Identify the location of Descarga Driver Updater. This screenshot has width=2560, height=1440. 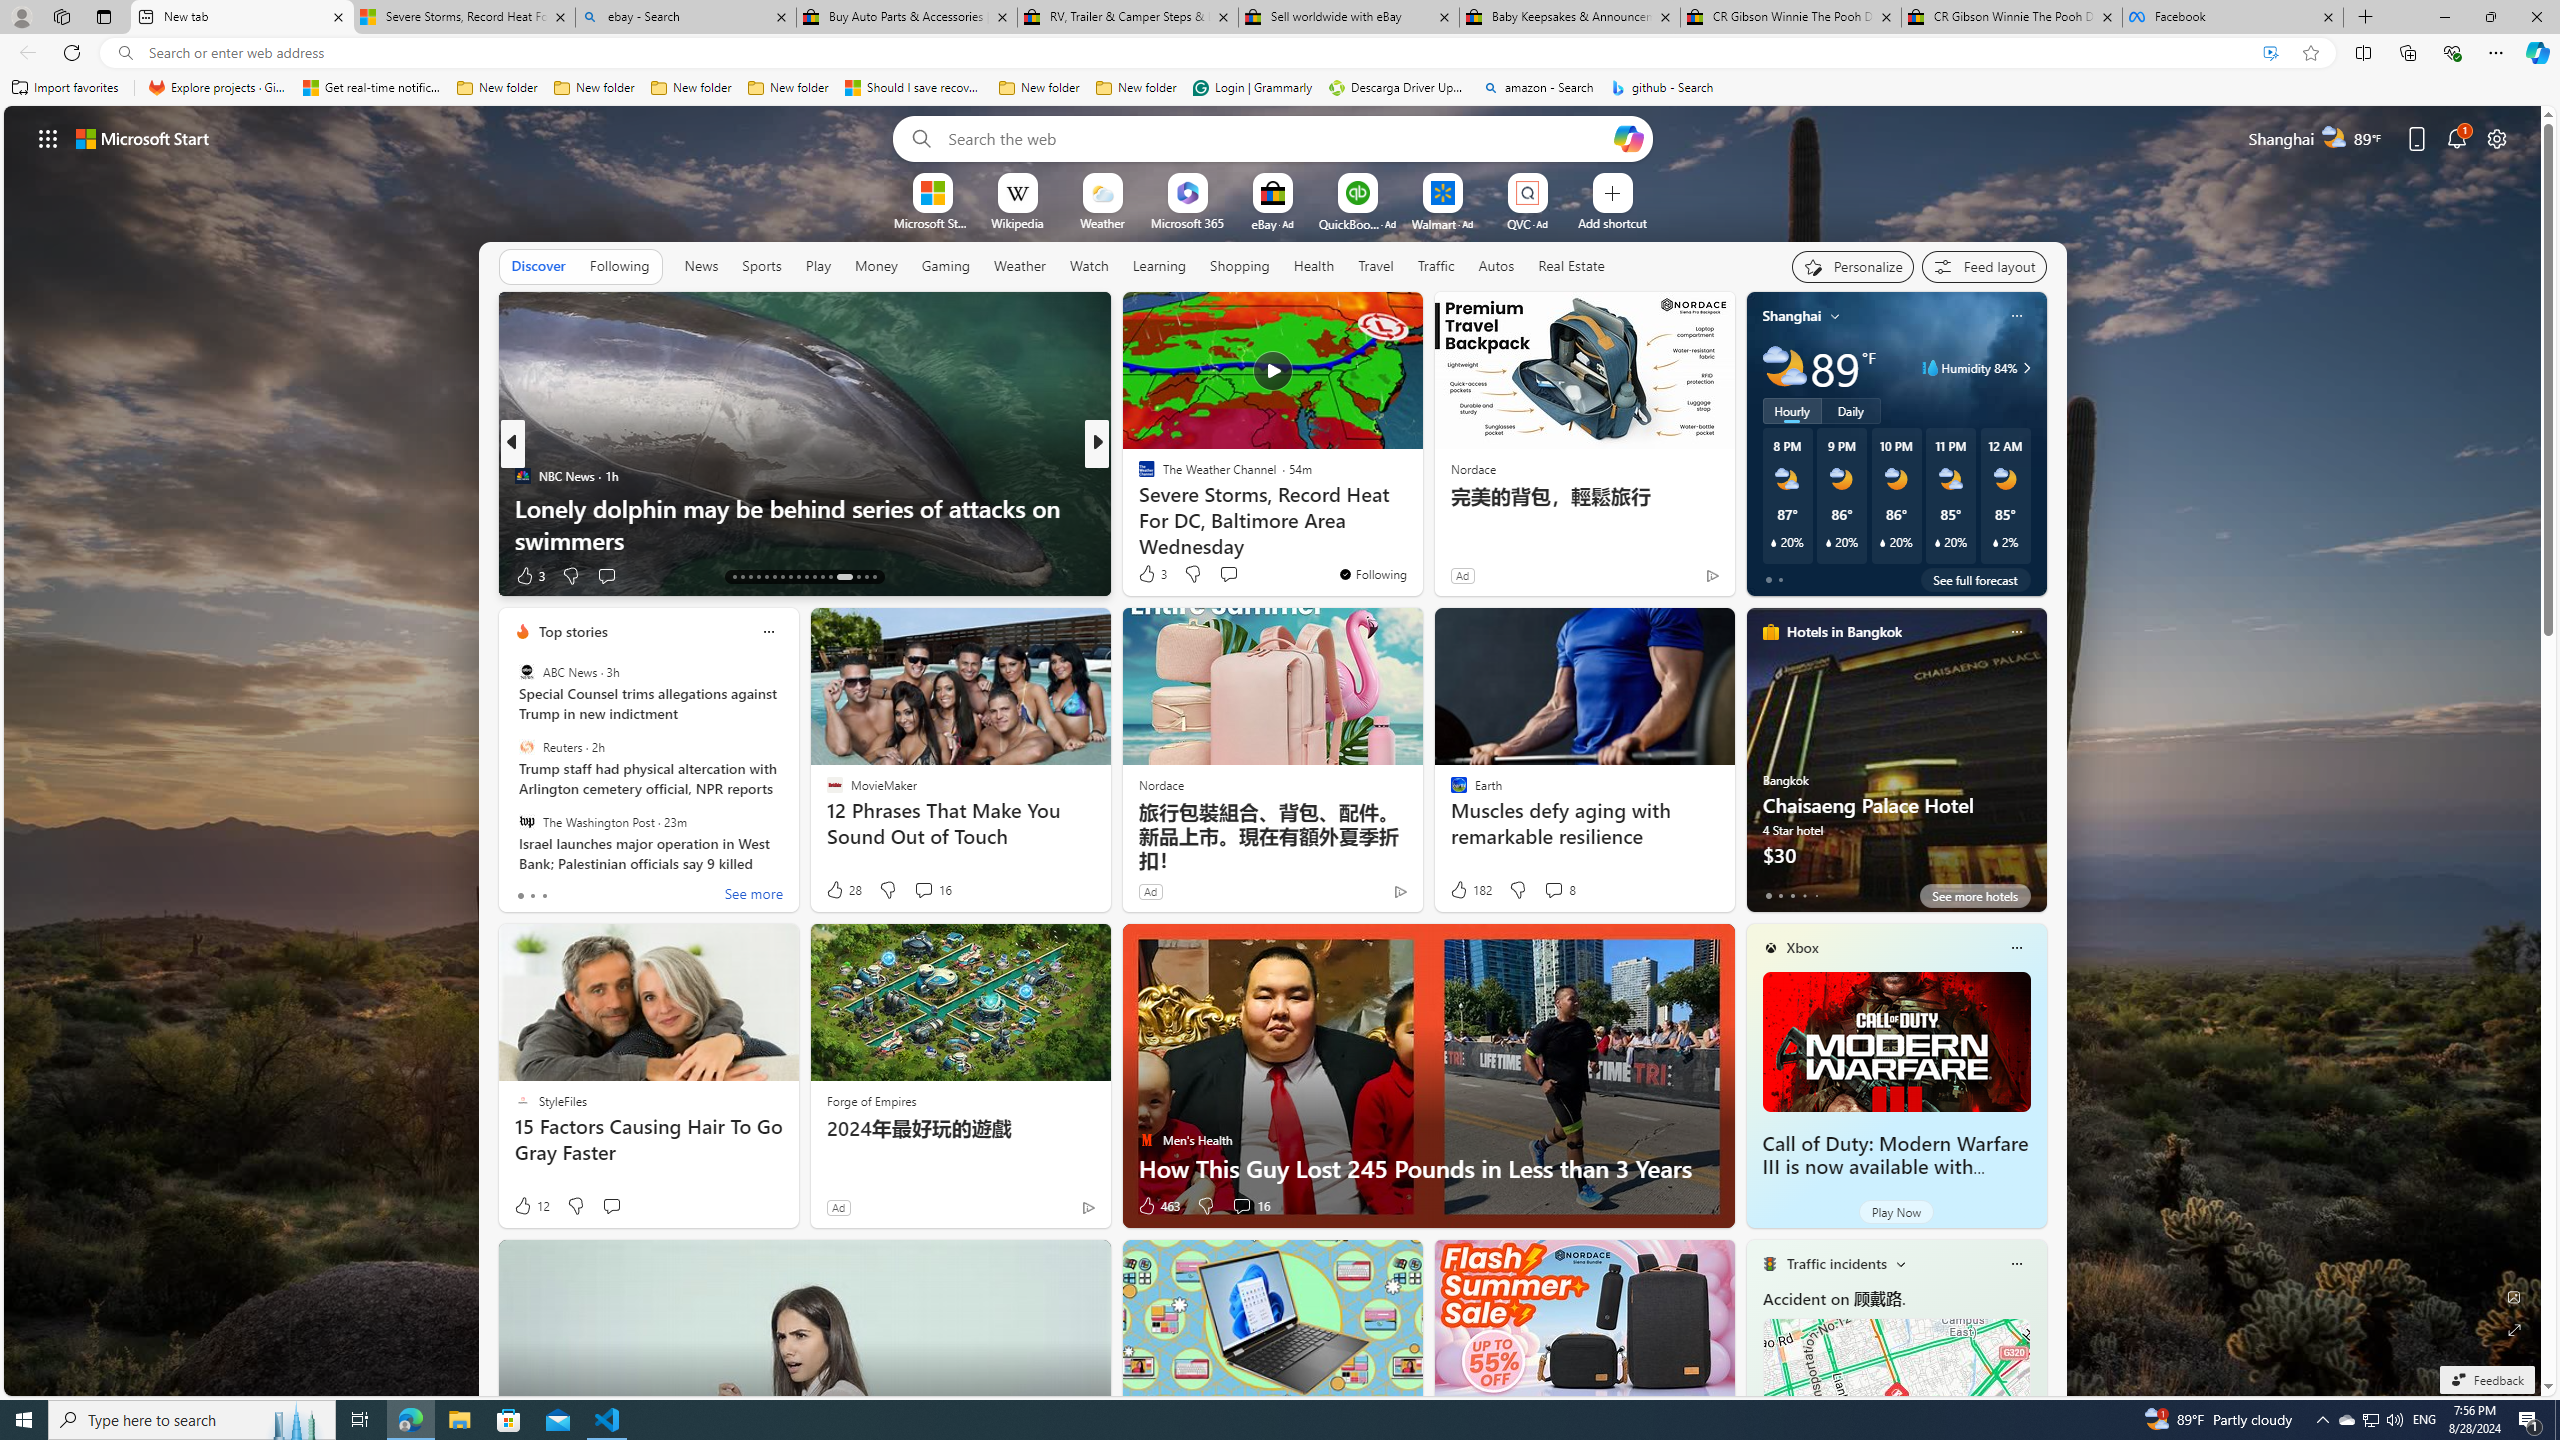
(1398, 88).